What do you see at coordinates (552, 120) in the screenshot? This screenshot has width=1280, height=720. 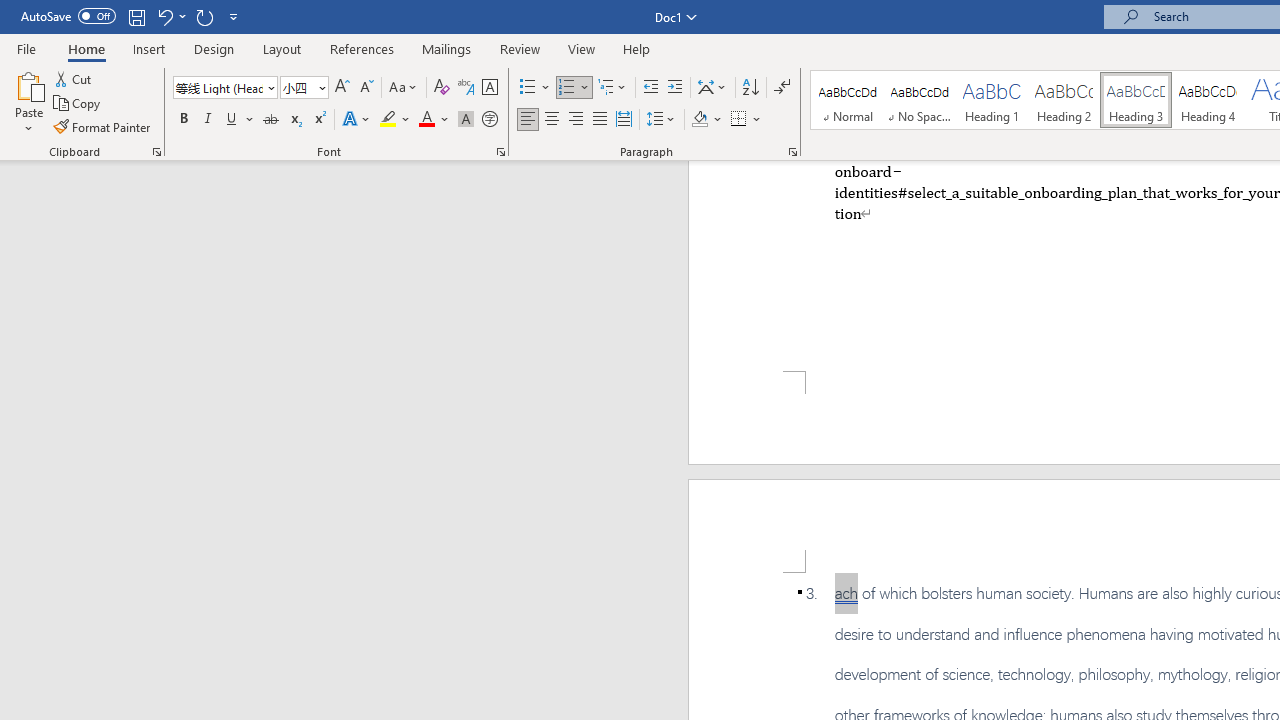 I see `Center` at bounding box center [552, 120].